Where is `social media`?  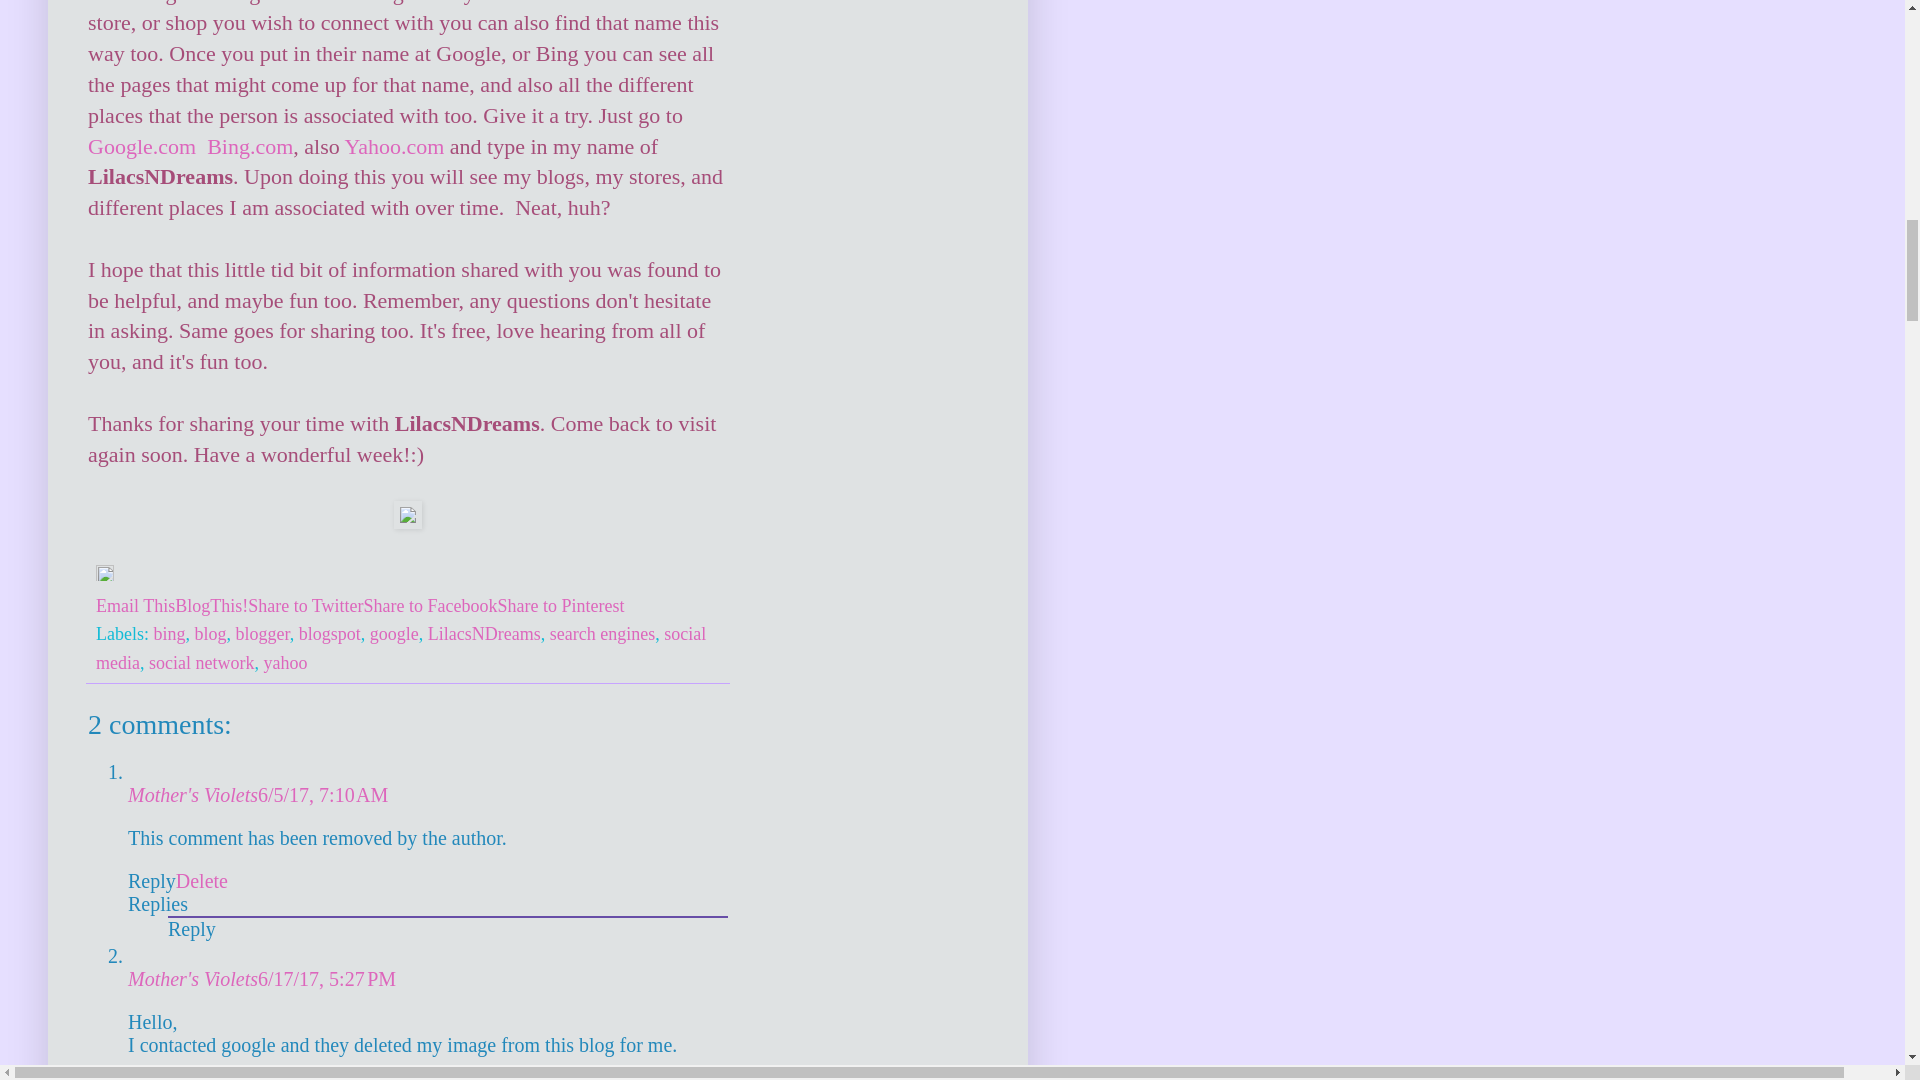 social media is located at coordinates (401, 648).